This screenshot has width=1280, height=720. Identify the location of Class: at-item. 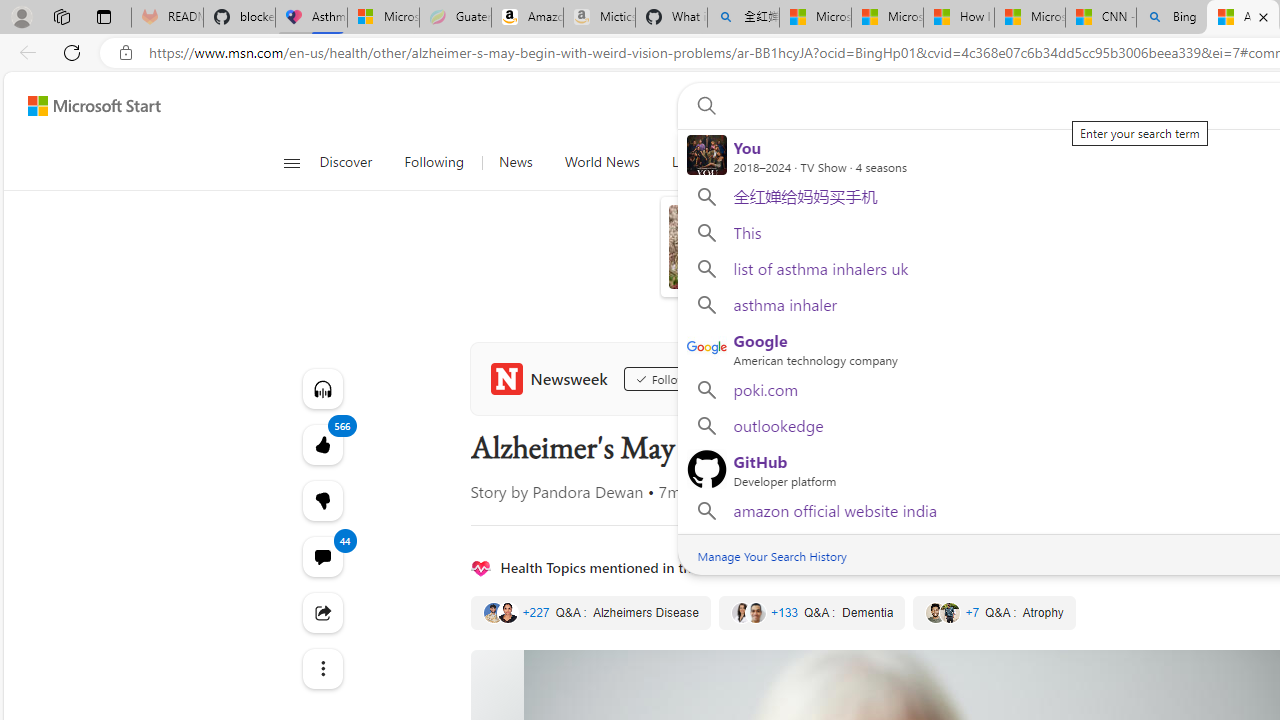
(322, 668).